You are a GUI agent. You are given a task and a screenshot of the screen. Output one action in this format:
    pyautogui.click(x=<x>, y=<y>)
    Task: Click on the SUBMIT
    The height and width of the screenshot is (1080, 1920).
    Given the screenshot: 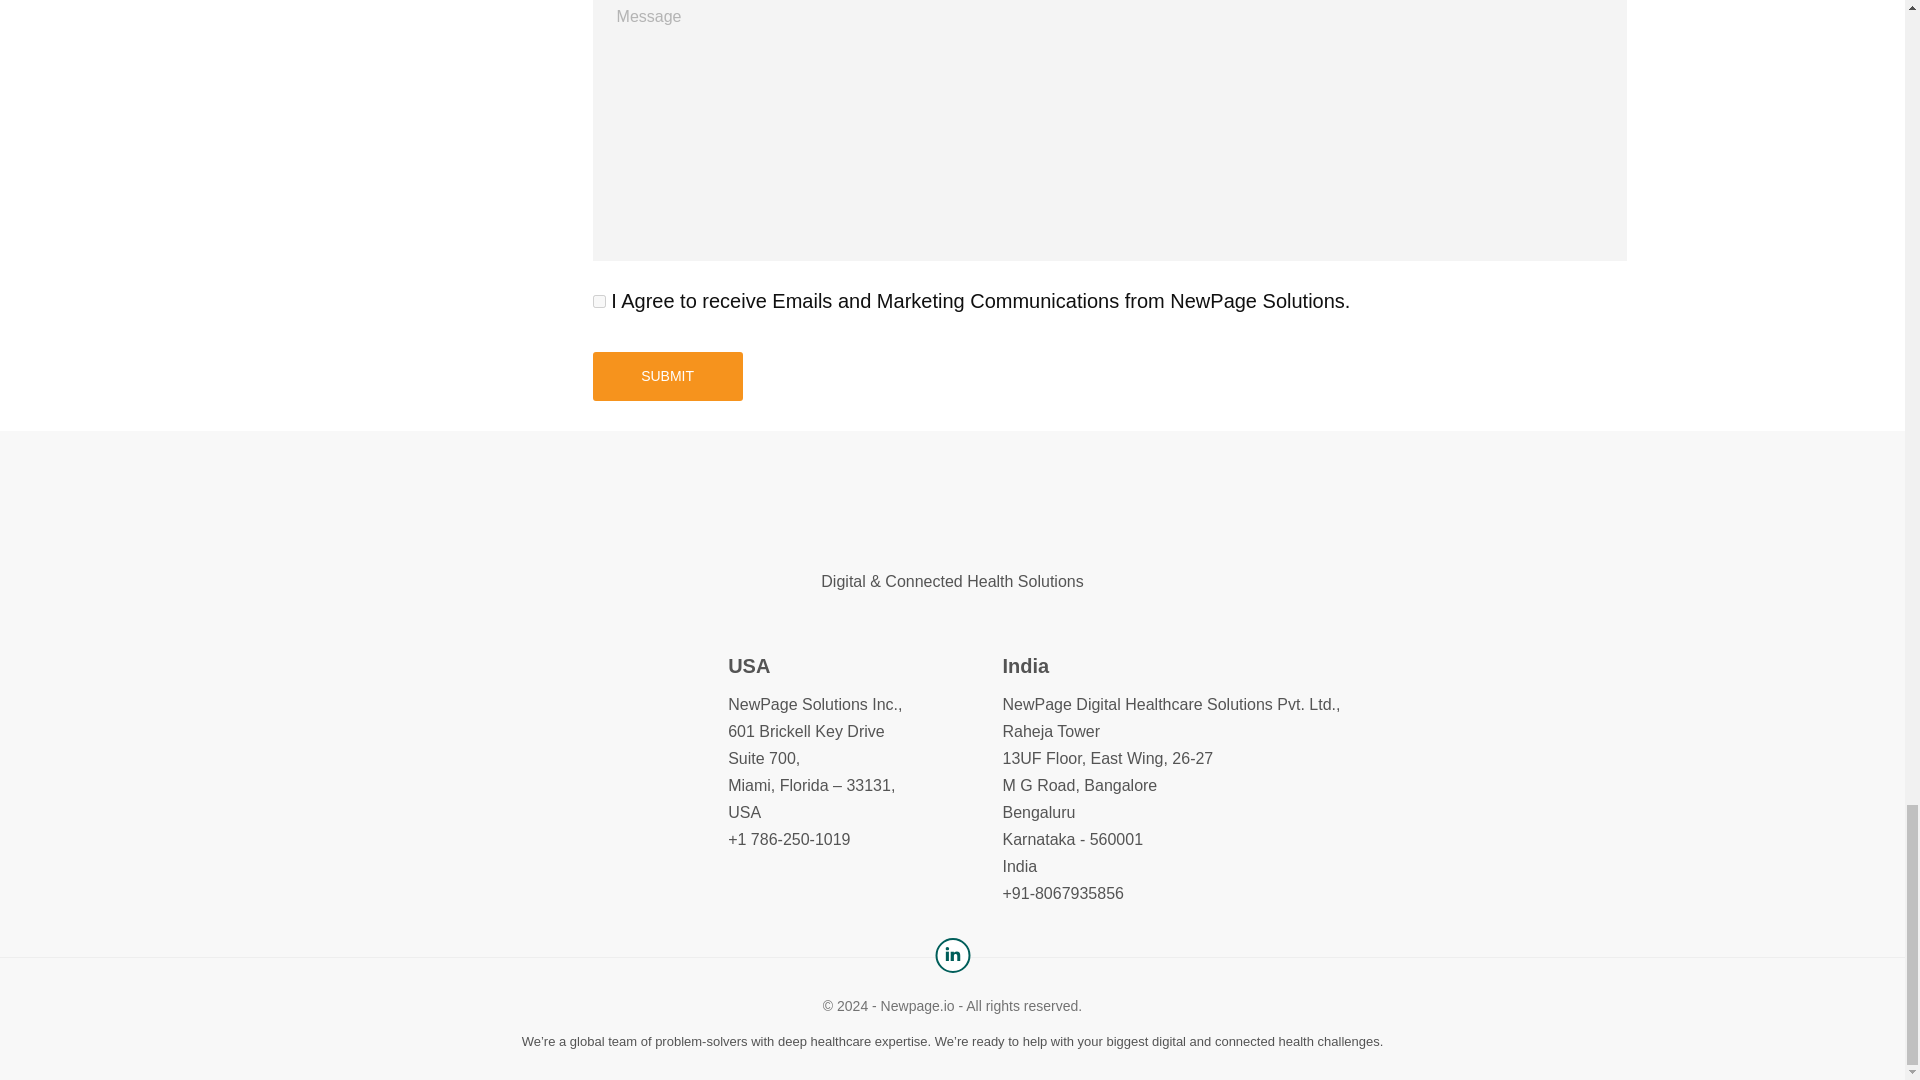 What is the action you would take?
    pyautogui.click(x=668, y=376)
    